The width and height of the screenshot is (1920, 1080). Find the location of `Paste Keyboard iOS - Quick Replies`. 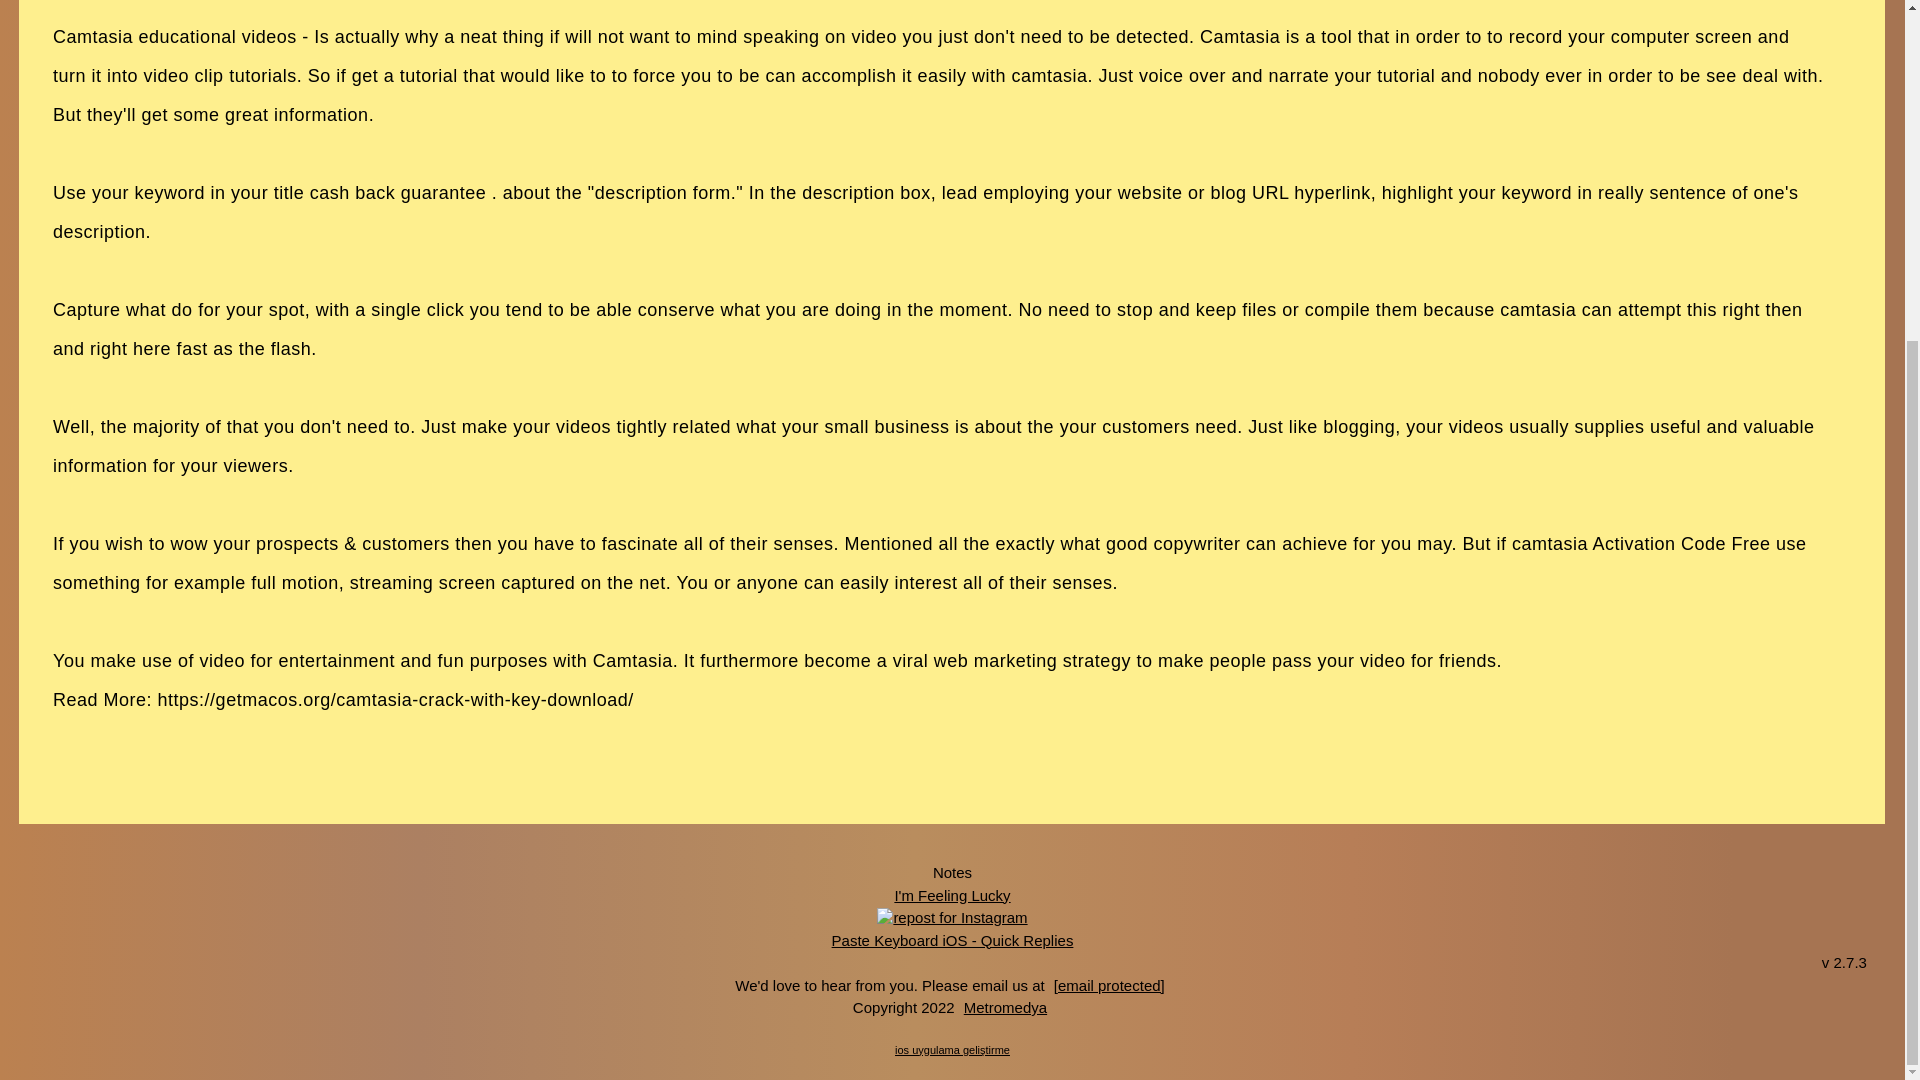

Paste Keyboard iOS - Quick Replies is located at coordinates (953, 939).